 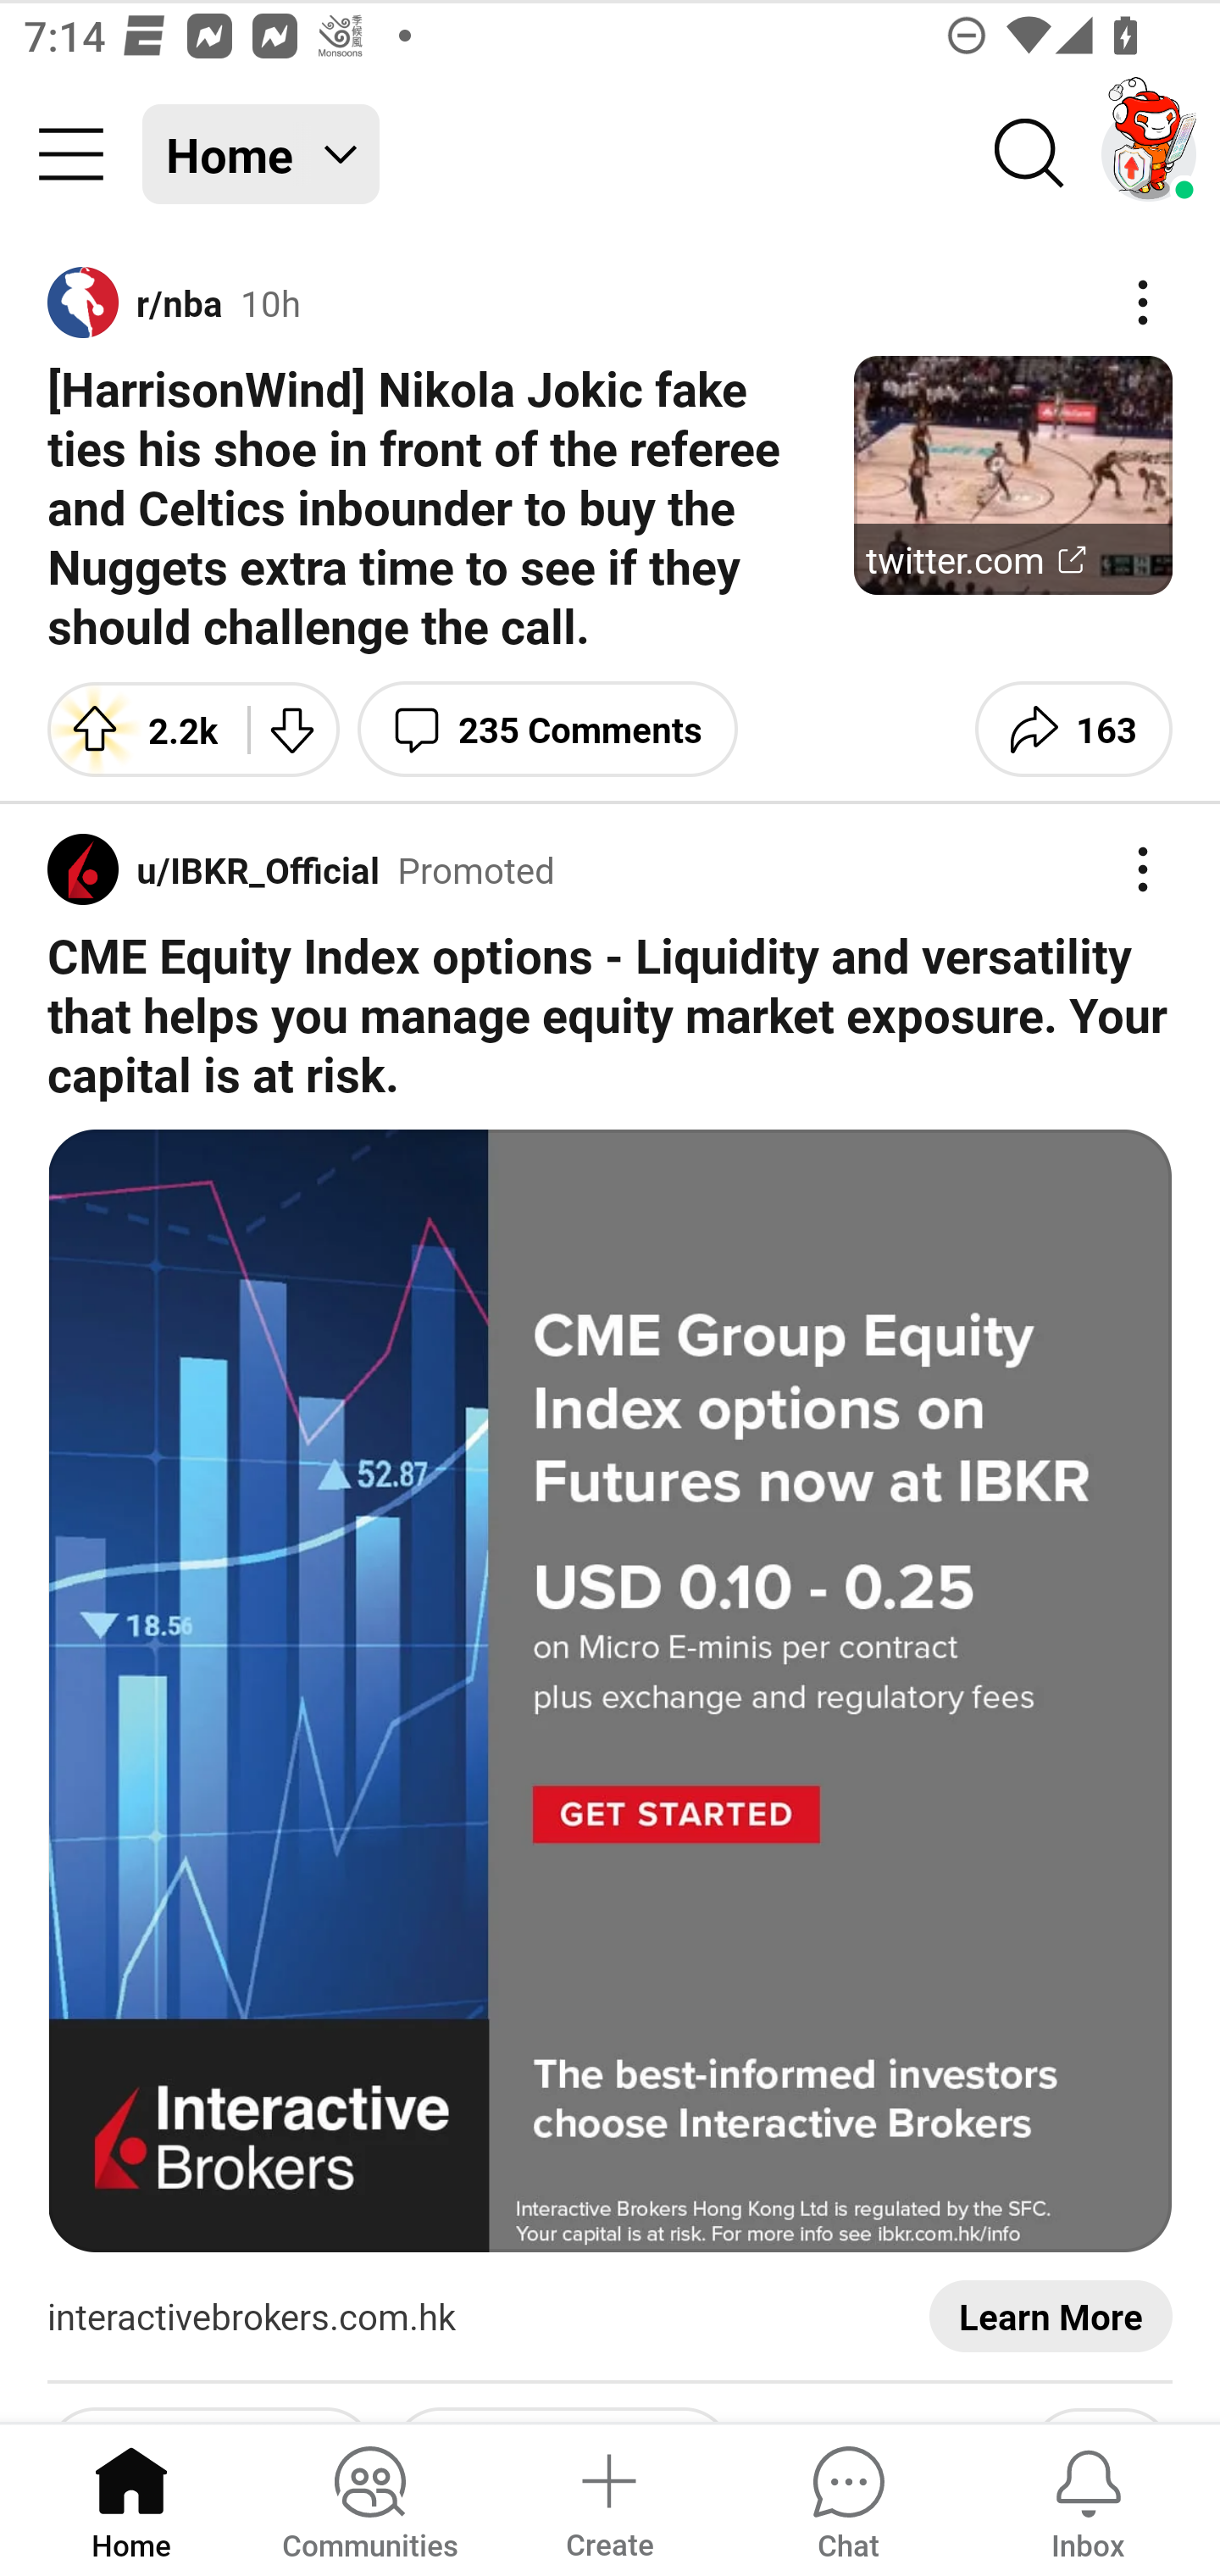 What do you see at coordinates (261, 154) in the screenshot?
I see `Home Home feed` at bounding box center [261, 154].